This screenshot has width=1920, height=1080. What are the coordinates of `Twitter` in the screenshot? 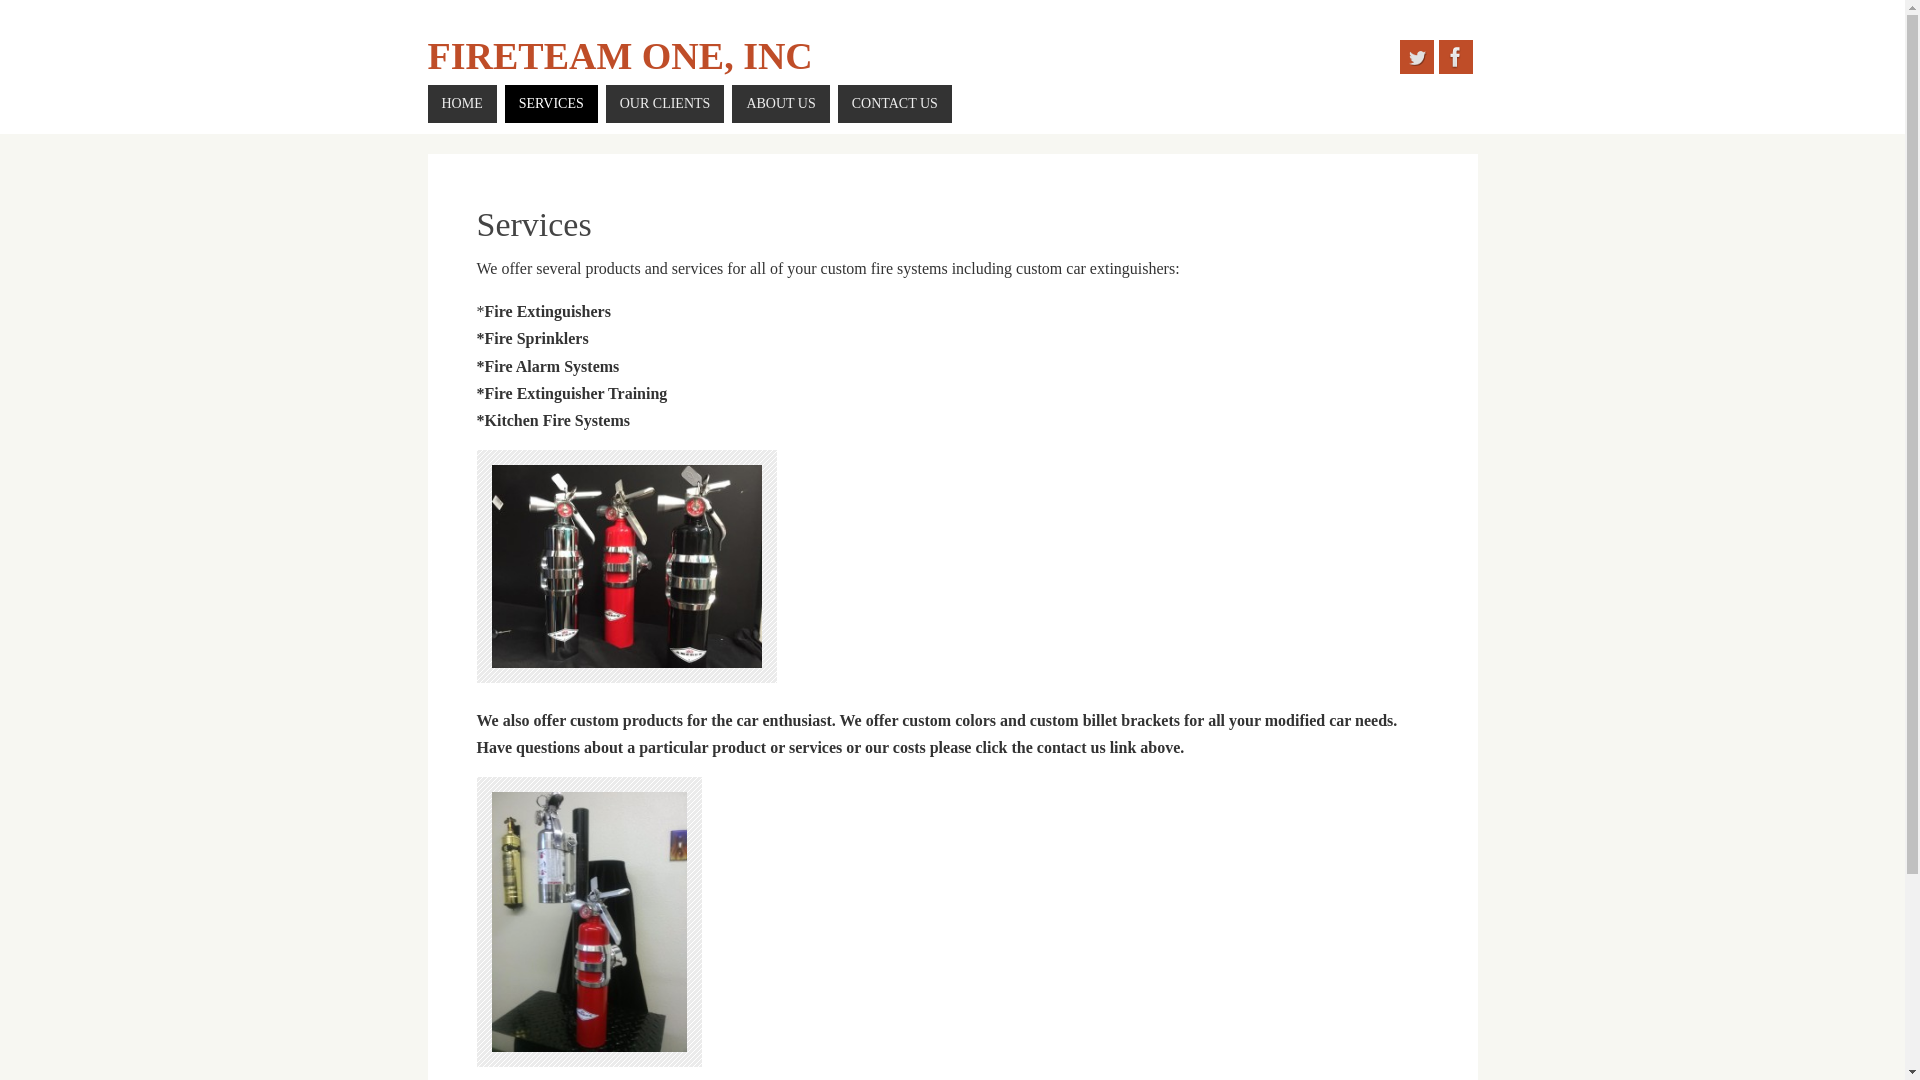 It's located at (1416, 56).